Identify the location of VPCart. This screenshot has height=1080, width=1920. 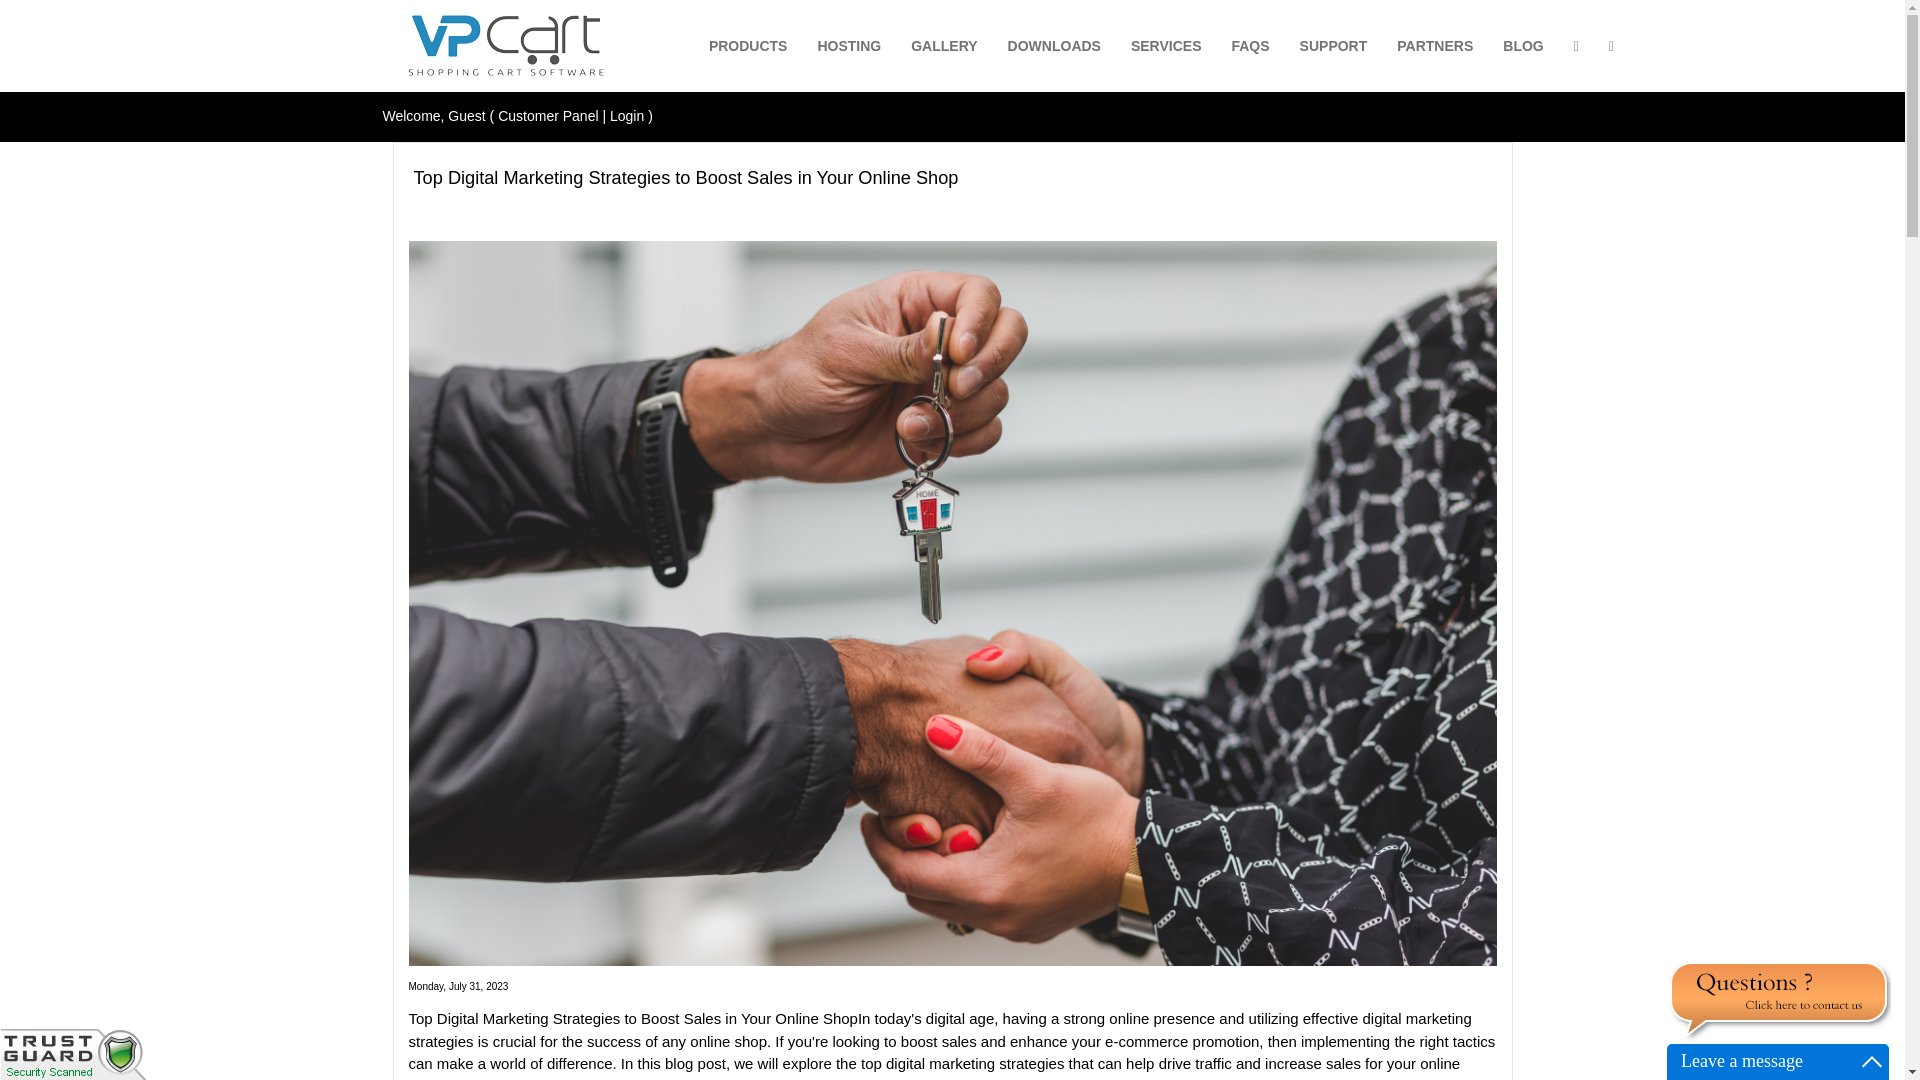
(506, 46).